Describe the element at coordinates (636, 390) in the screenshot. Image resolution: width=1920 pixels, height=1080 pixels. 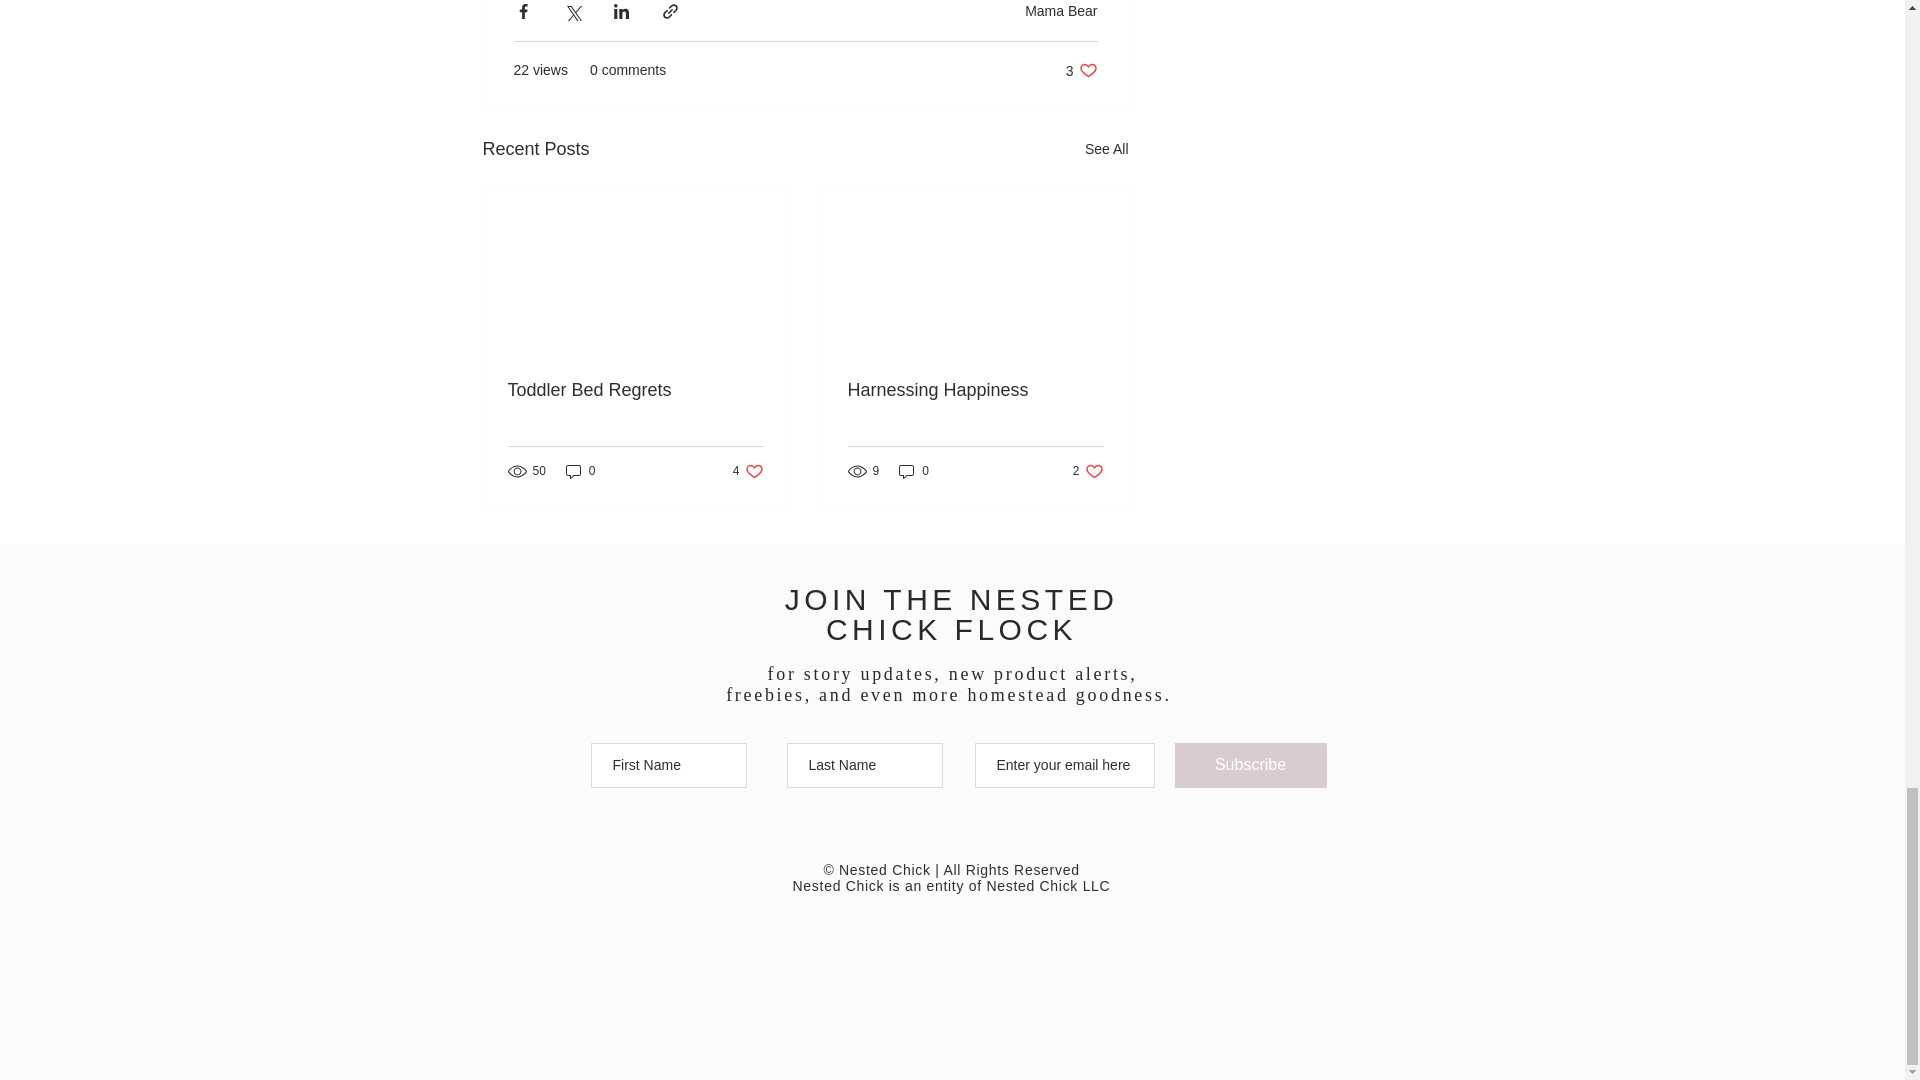
I see `0` at that location.